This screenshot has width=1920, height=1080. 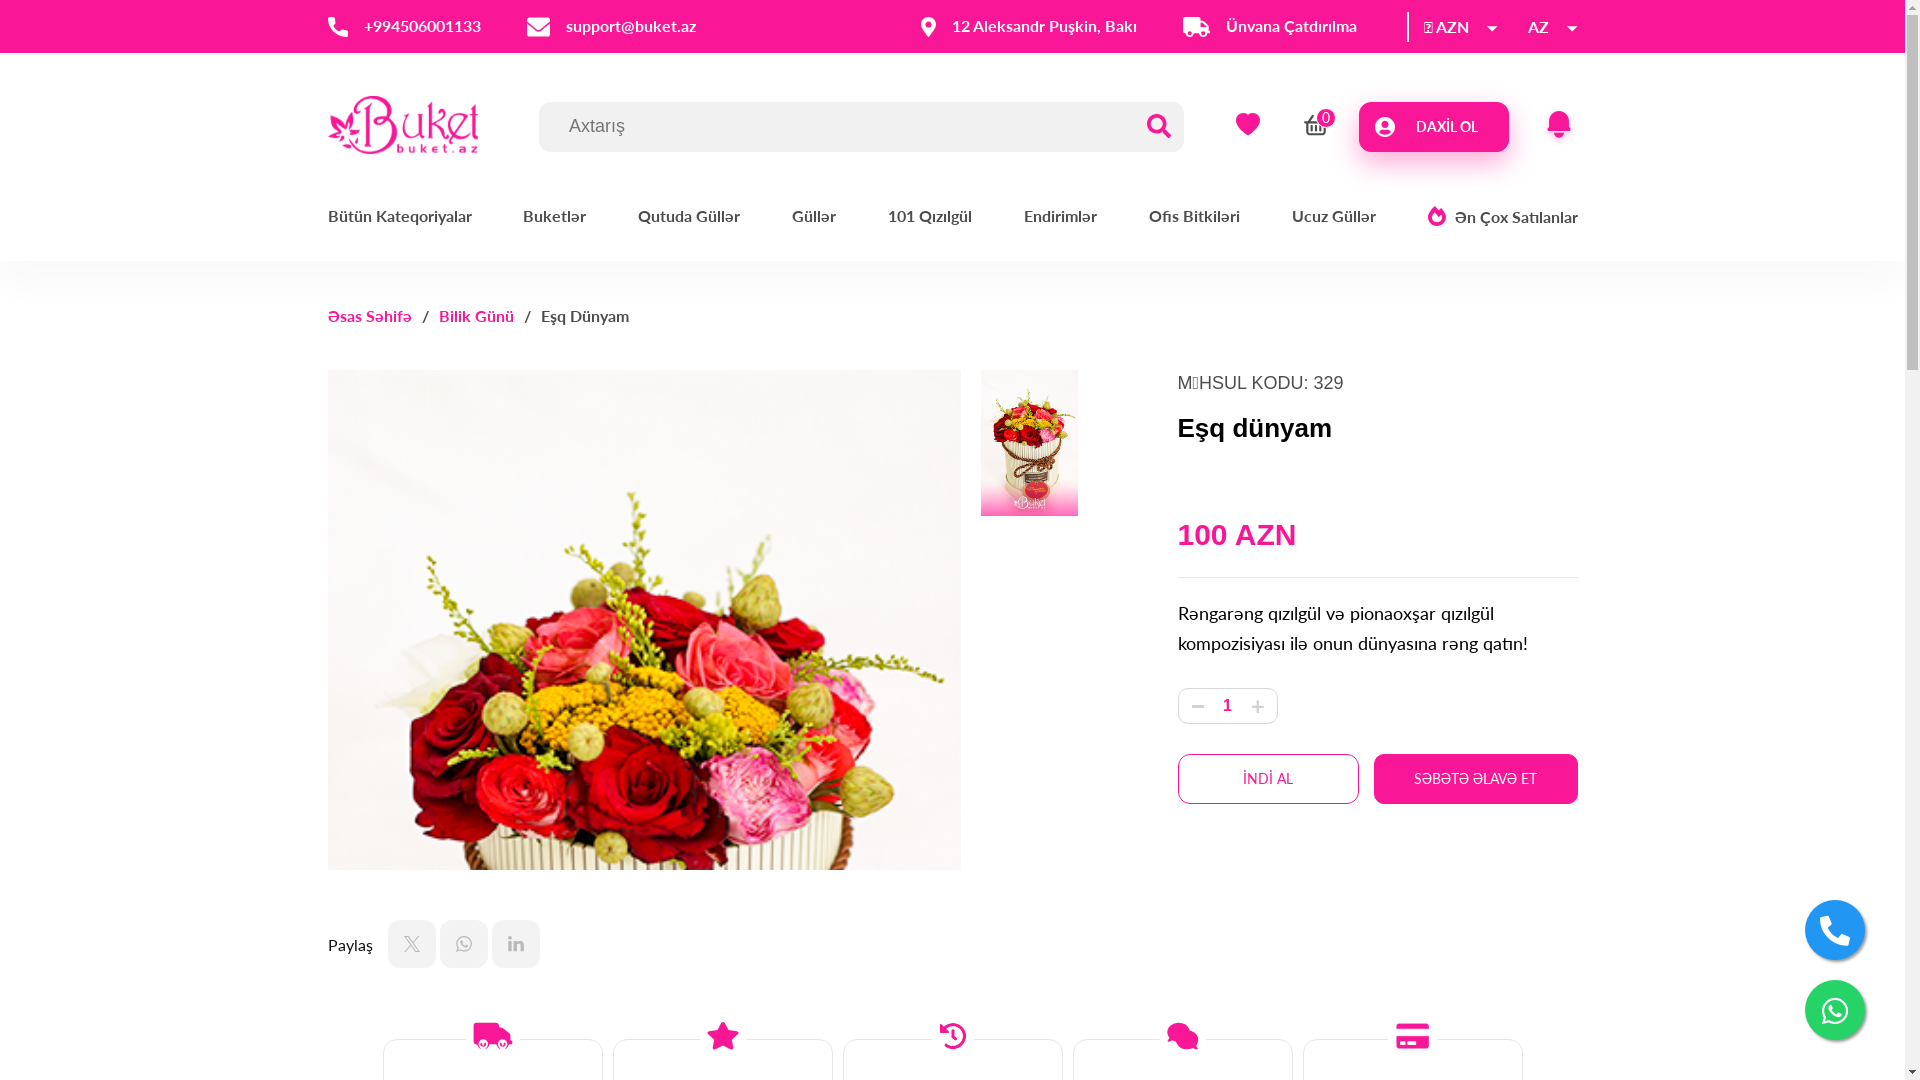 What do you see at coordinates (412, 944) in the screenshot?
I see `Twitter` at bounding box center [412, 944].